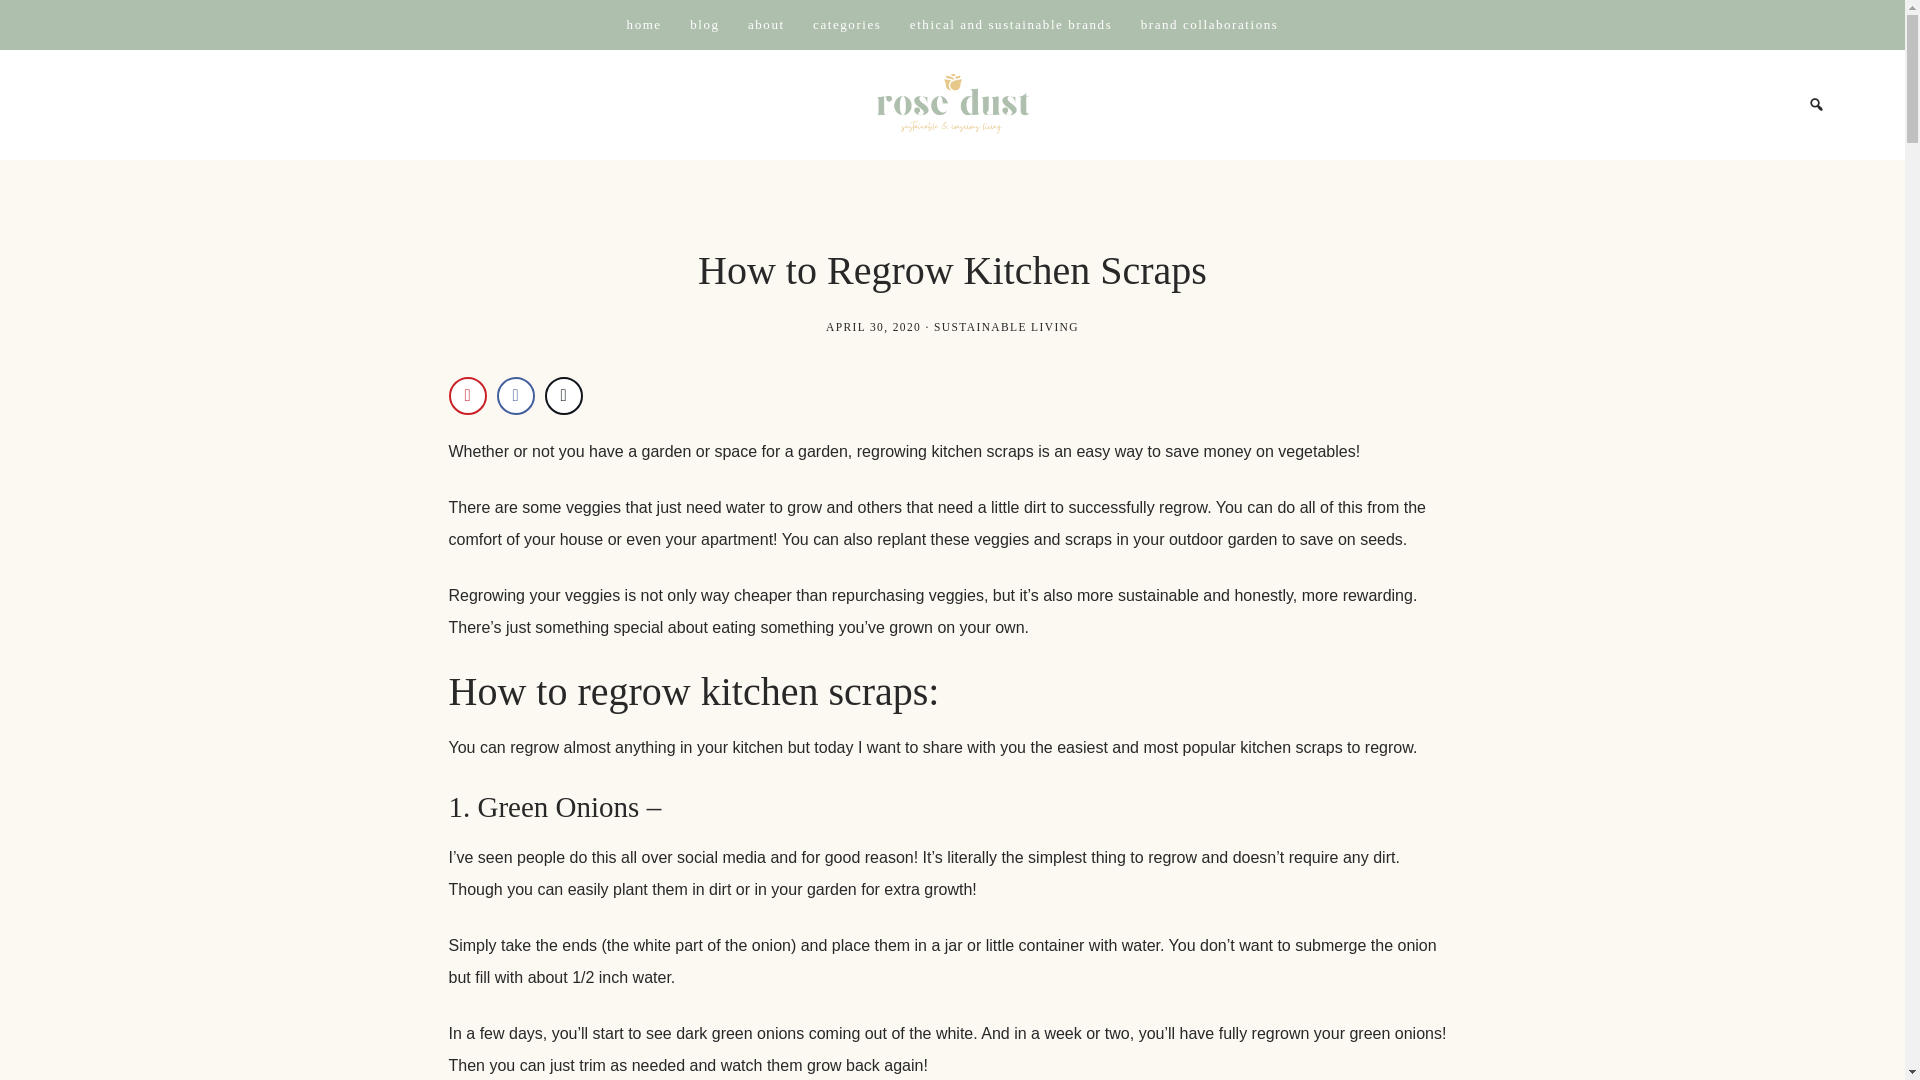 This screenshot has height=1080, width=1920. What do you see at coordinates (704, 24) in the screenshot?
I see `blog` at bounding box center [704, 24].